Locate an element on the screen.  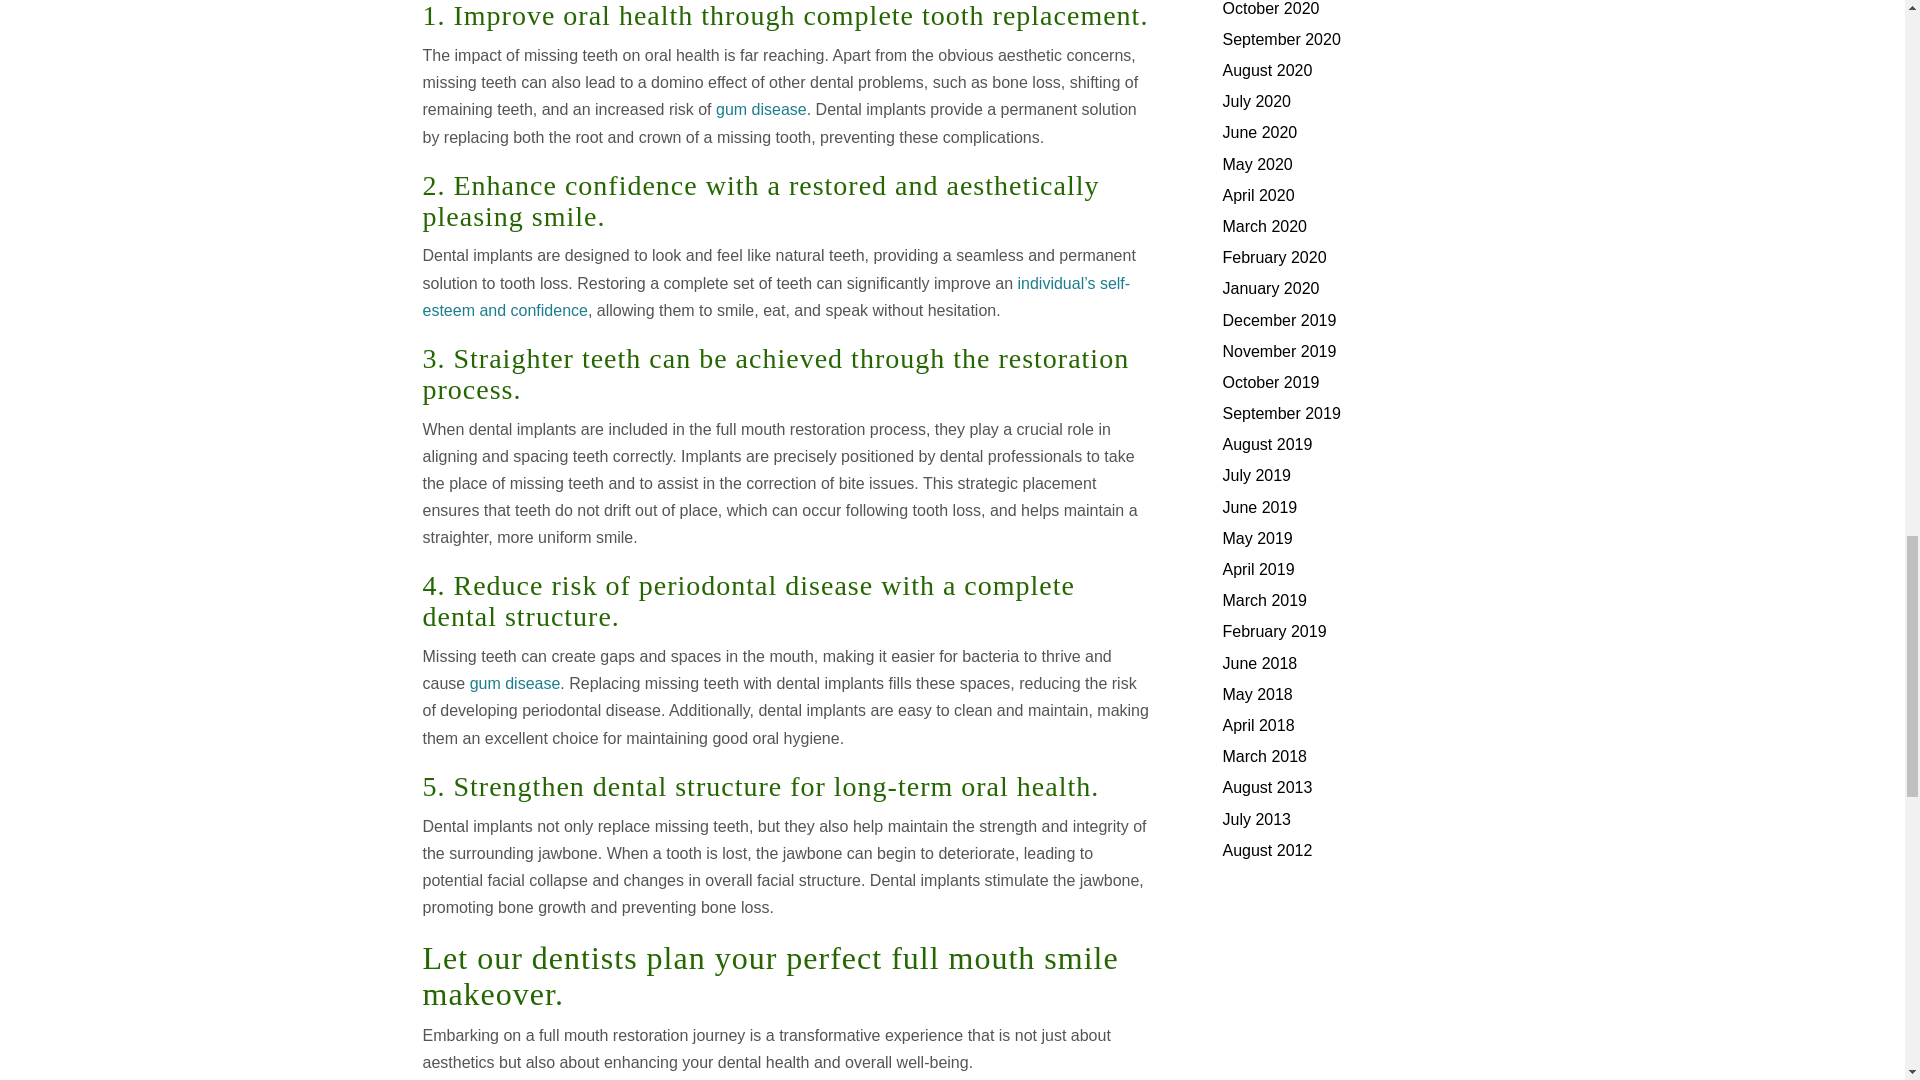
gum disease is located at coordinates (515, 684).